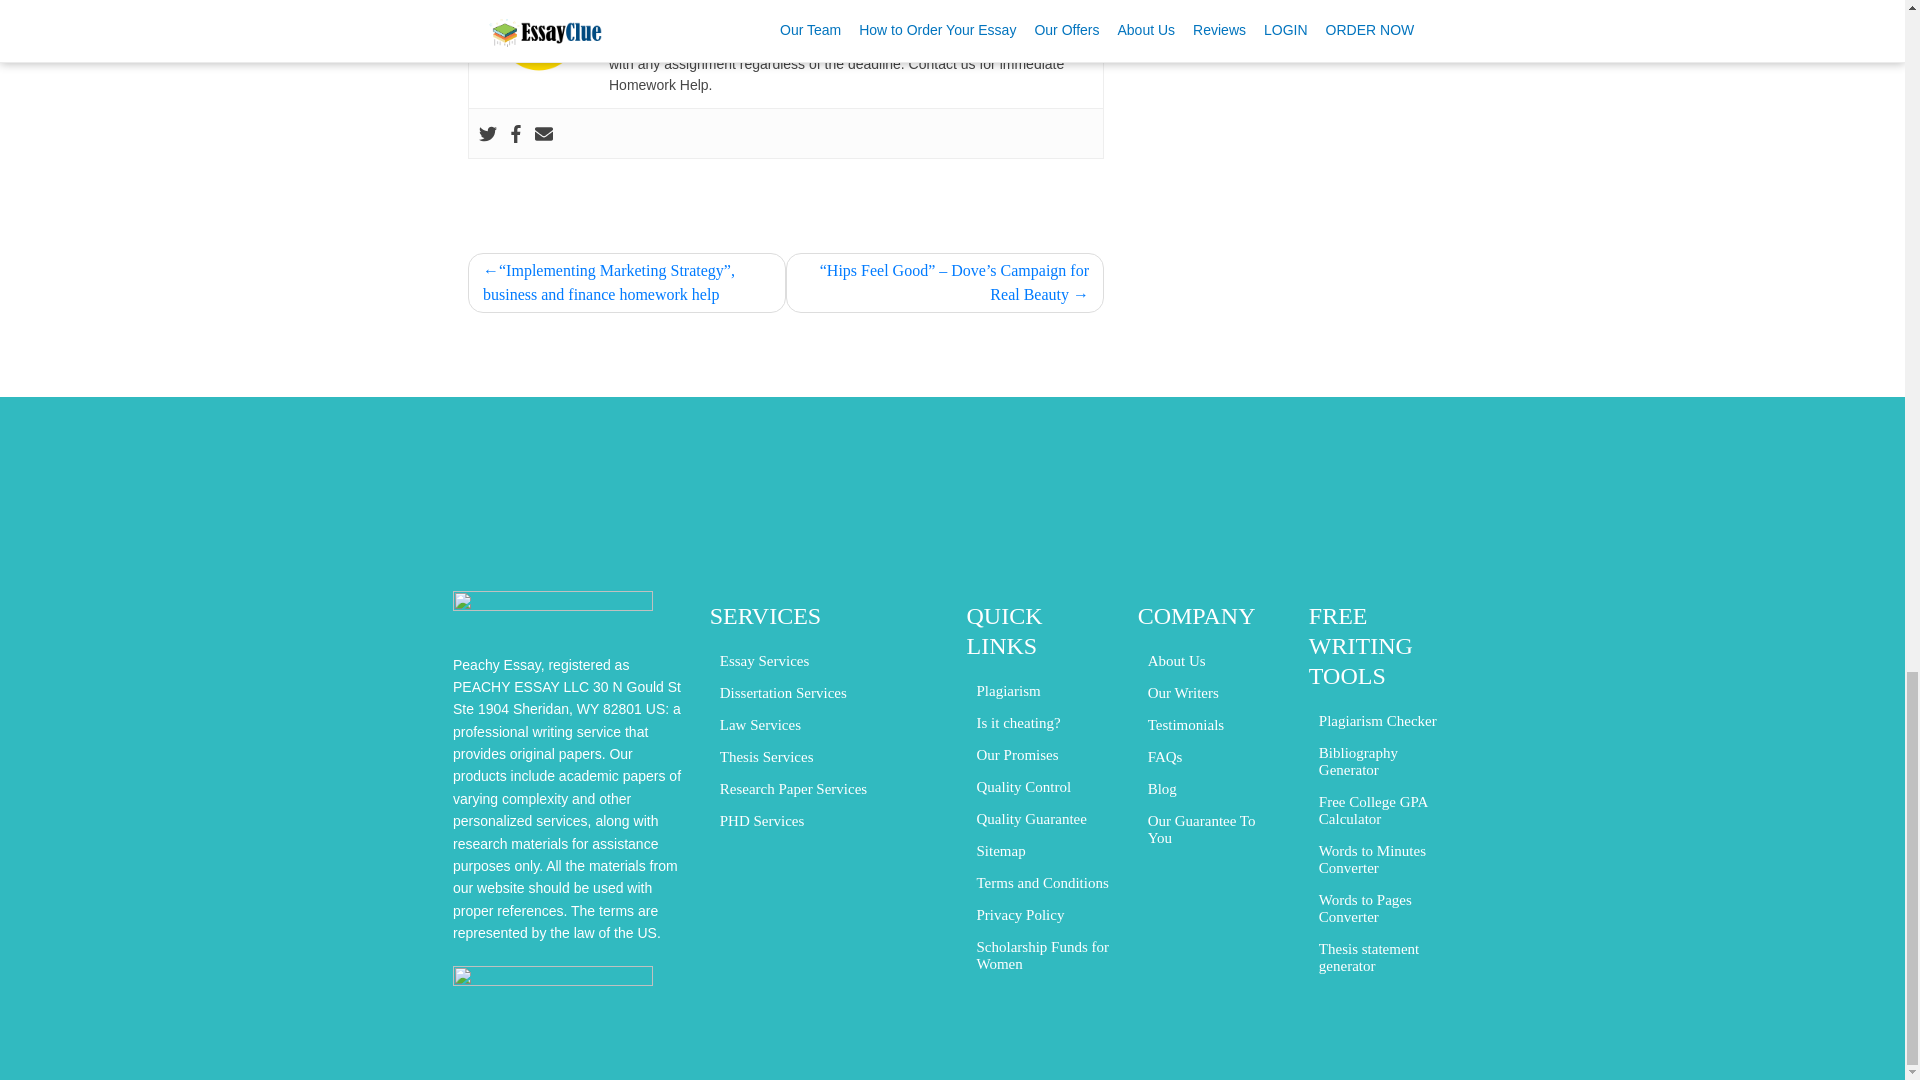 The height and width of the screenshot is (1080, 1920). Describe the element at coordinates (794, 788) in the screenshot. I see `Research Paper Services` at that location.